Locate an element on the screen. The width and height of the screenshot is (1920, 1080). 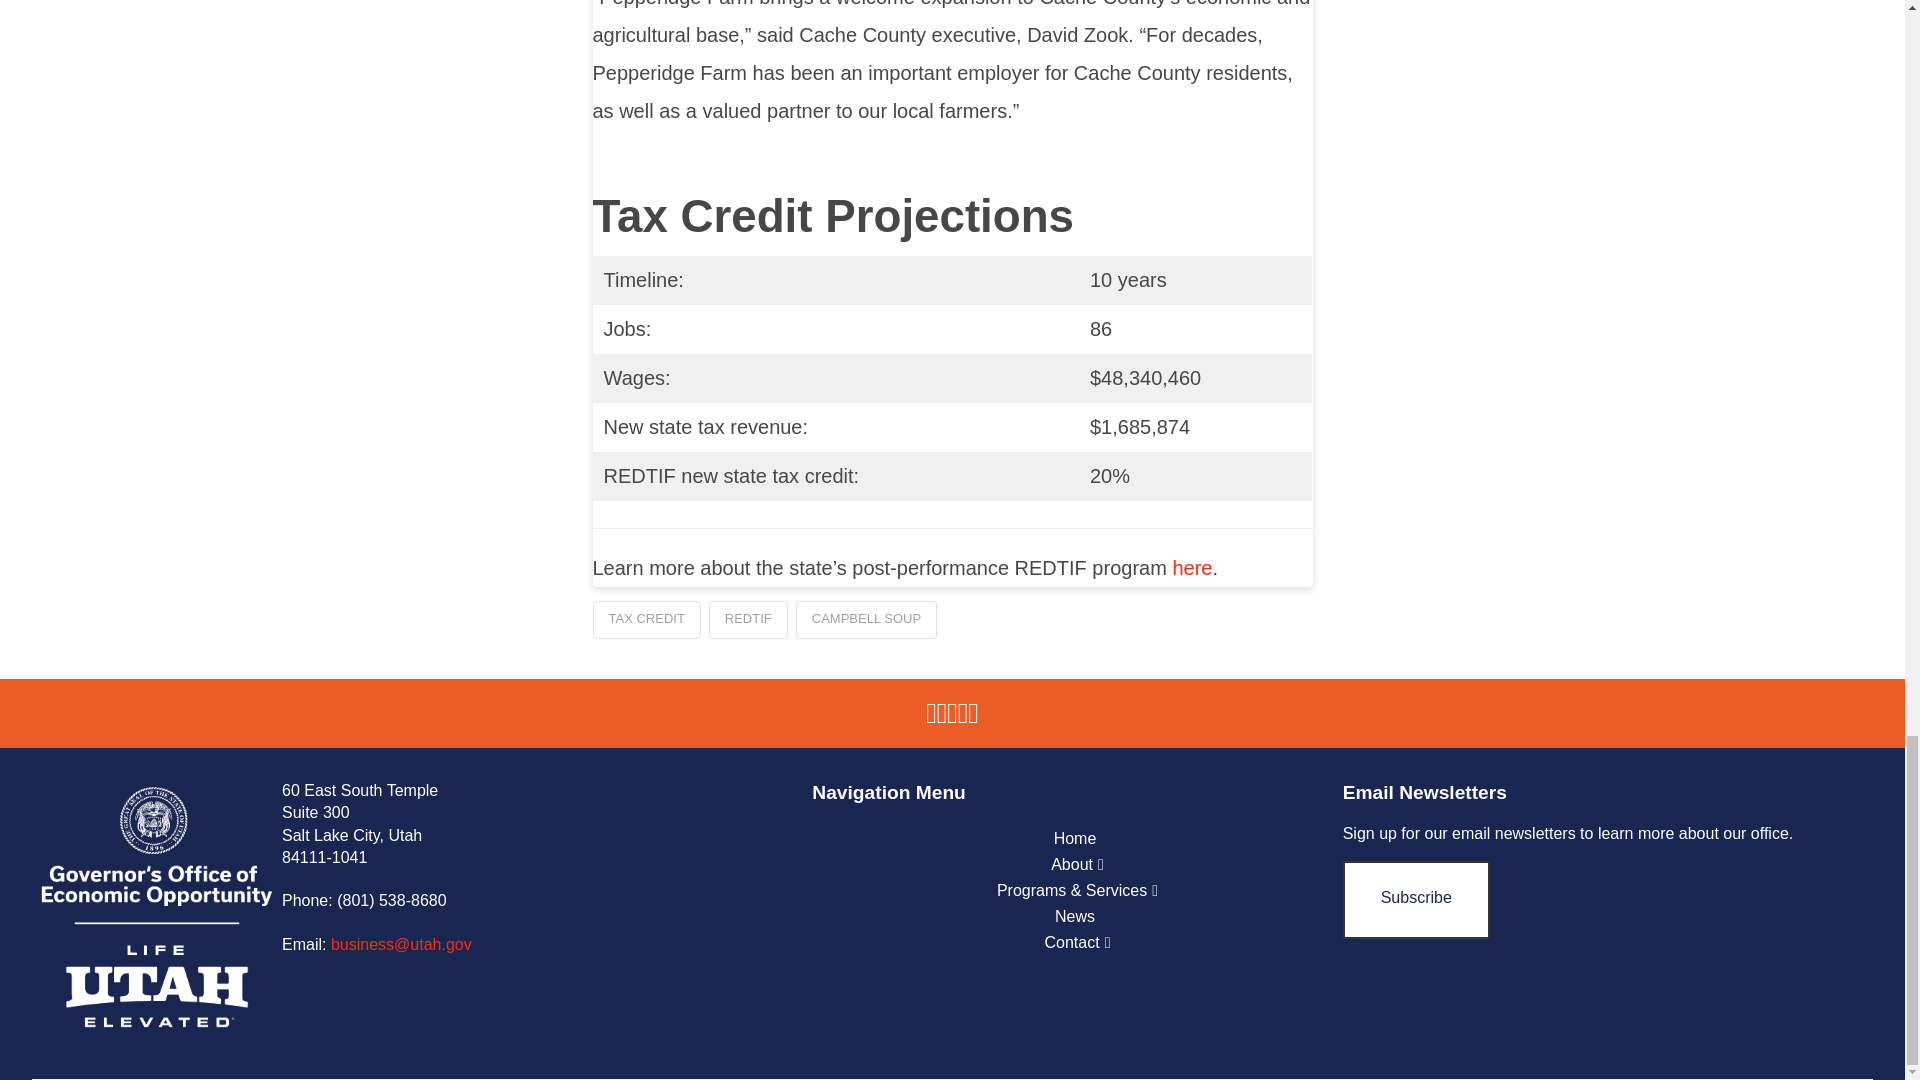
here is located at coordinates (1191, 568).